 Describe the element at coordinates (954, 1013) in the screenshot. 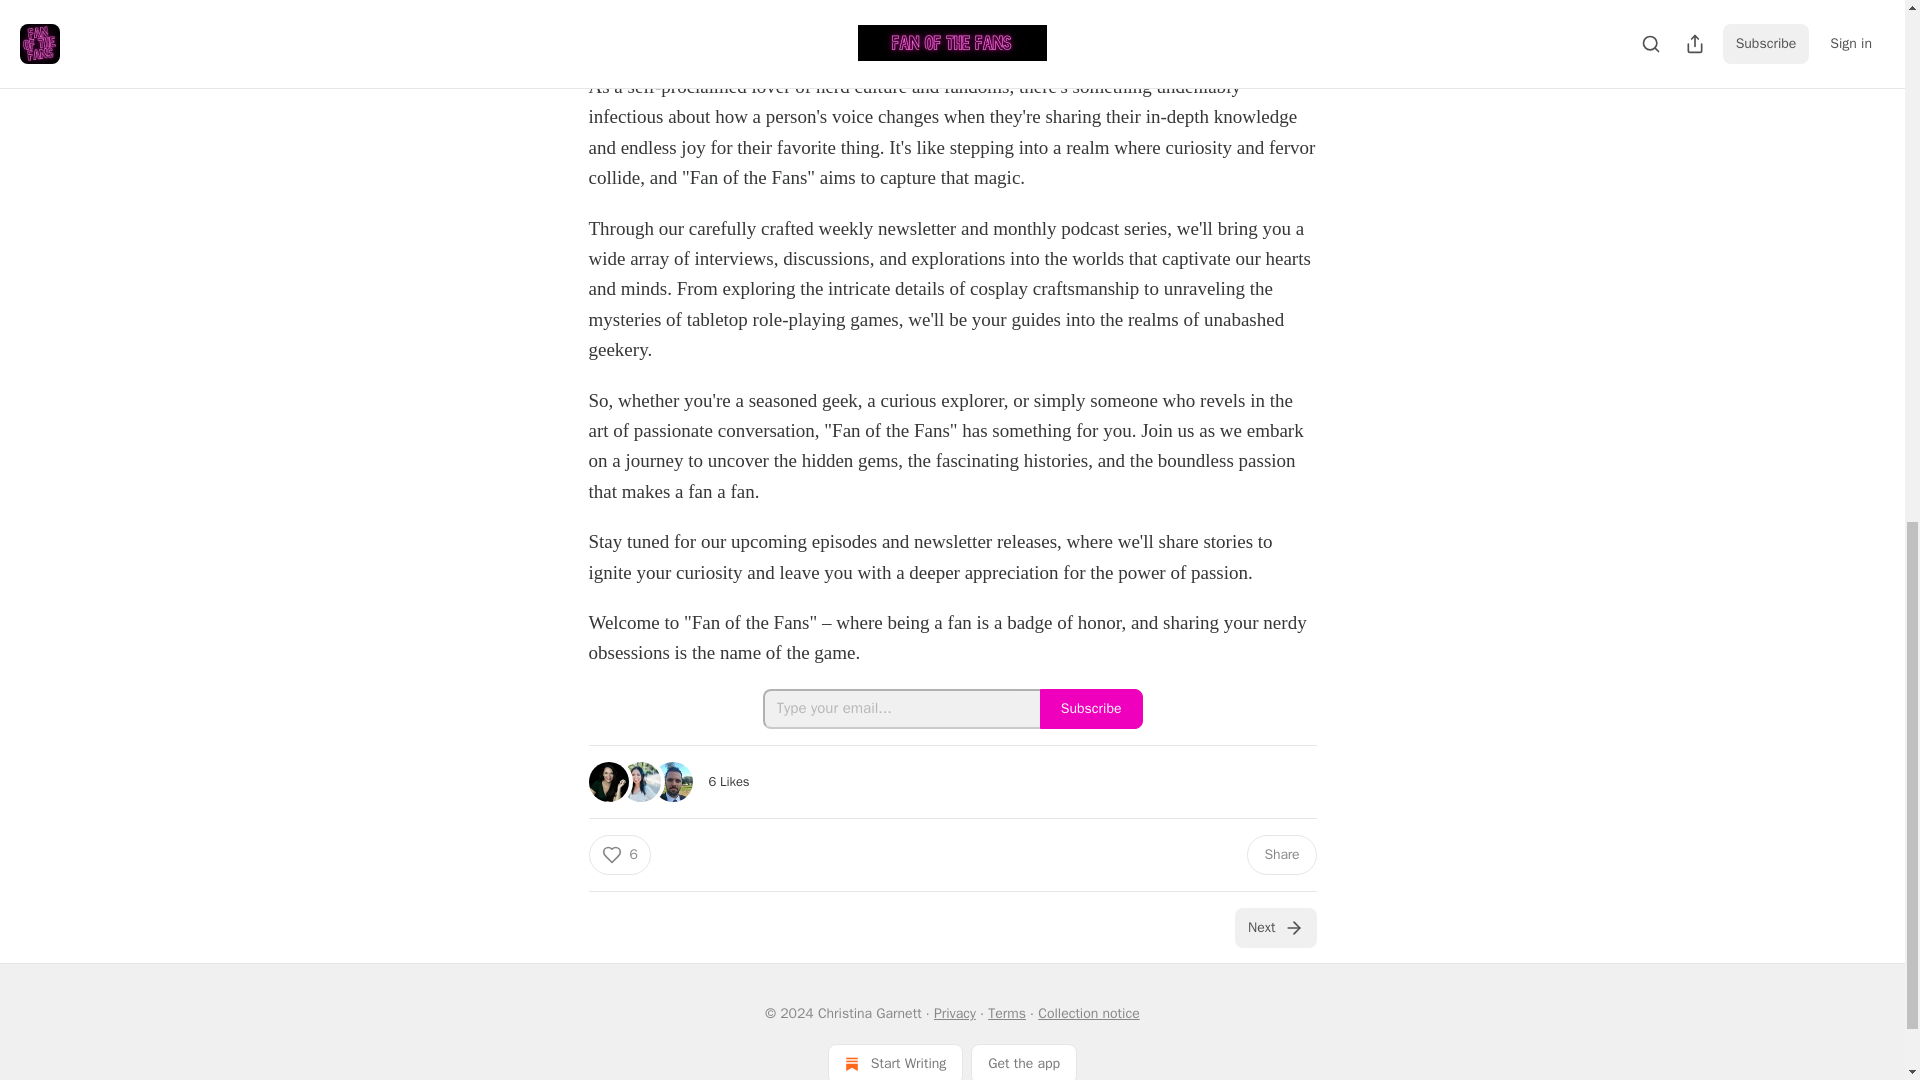

I see `Privacy` at that location.